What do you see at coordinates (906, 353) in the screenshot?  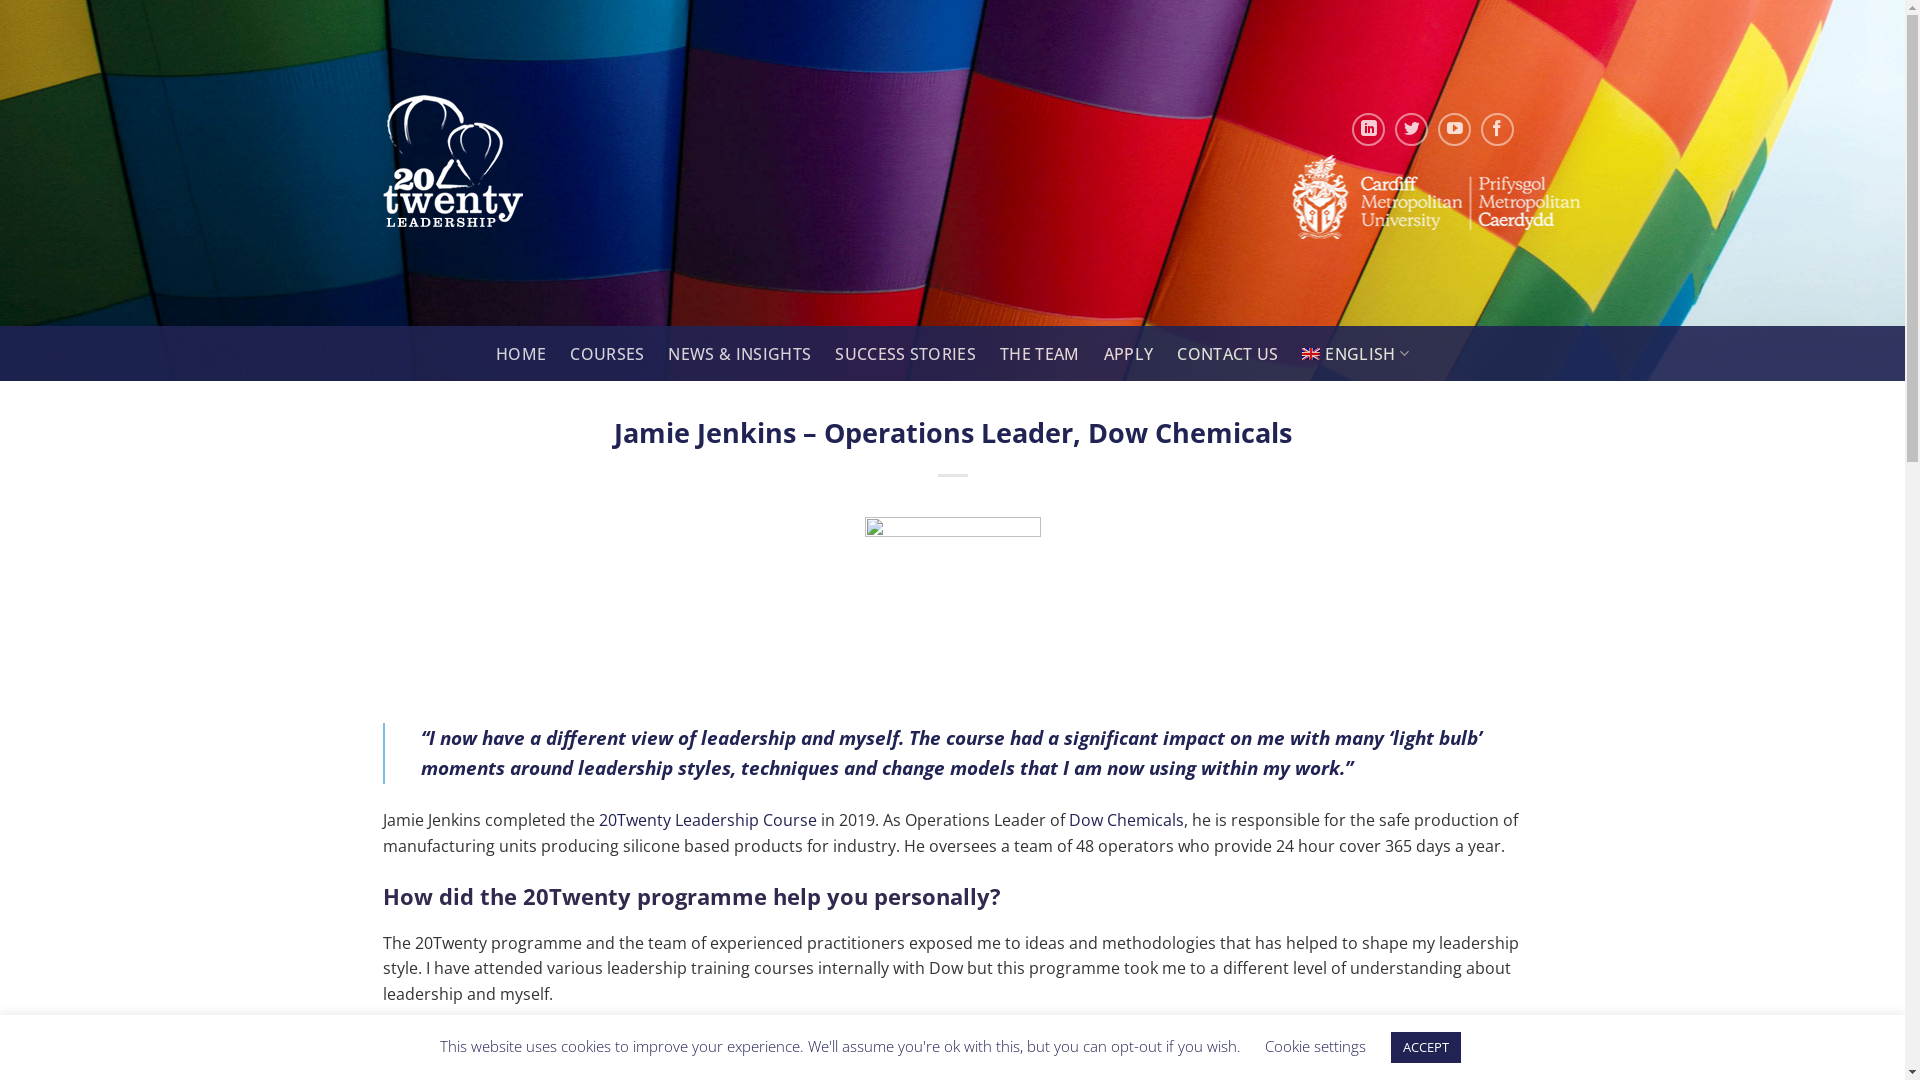 I see `SUCCESS STORIES` at bounding box center [906, 353].